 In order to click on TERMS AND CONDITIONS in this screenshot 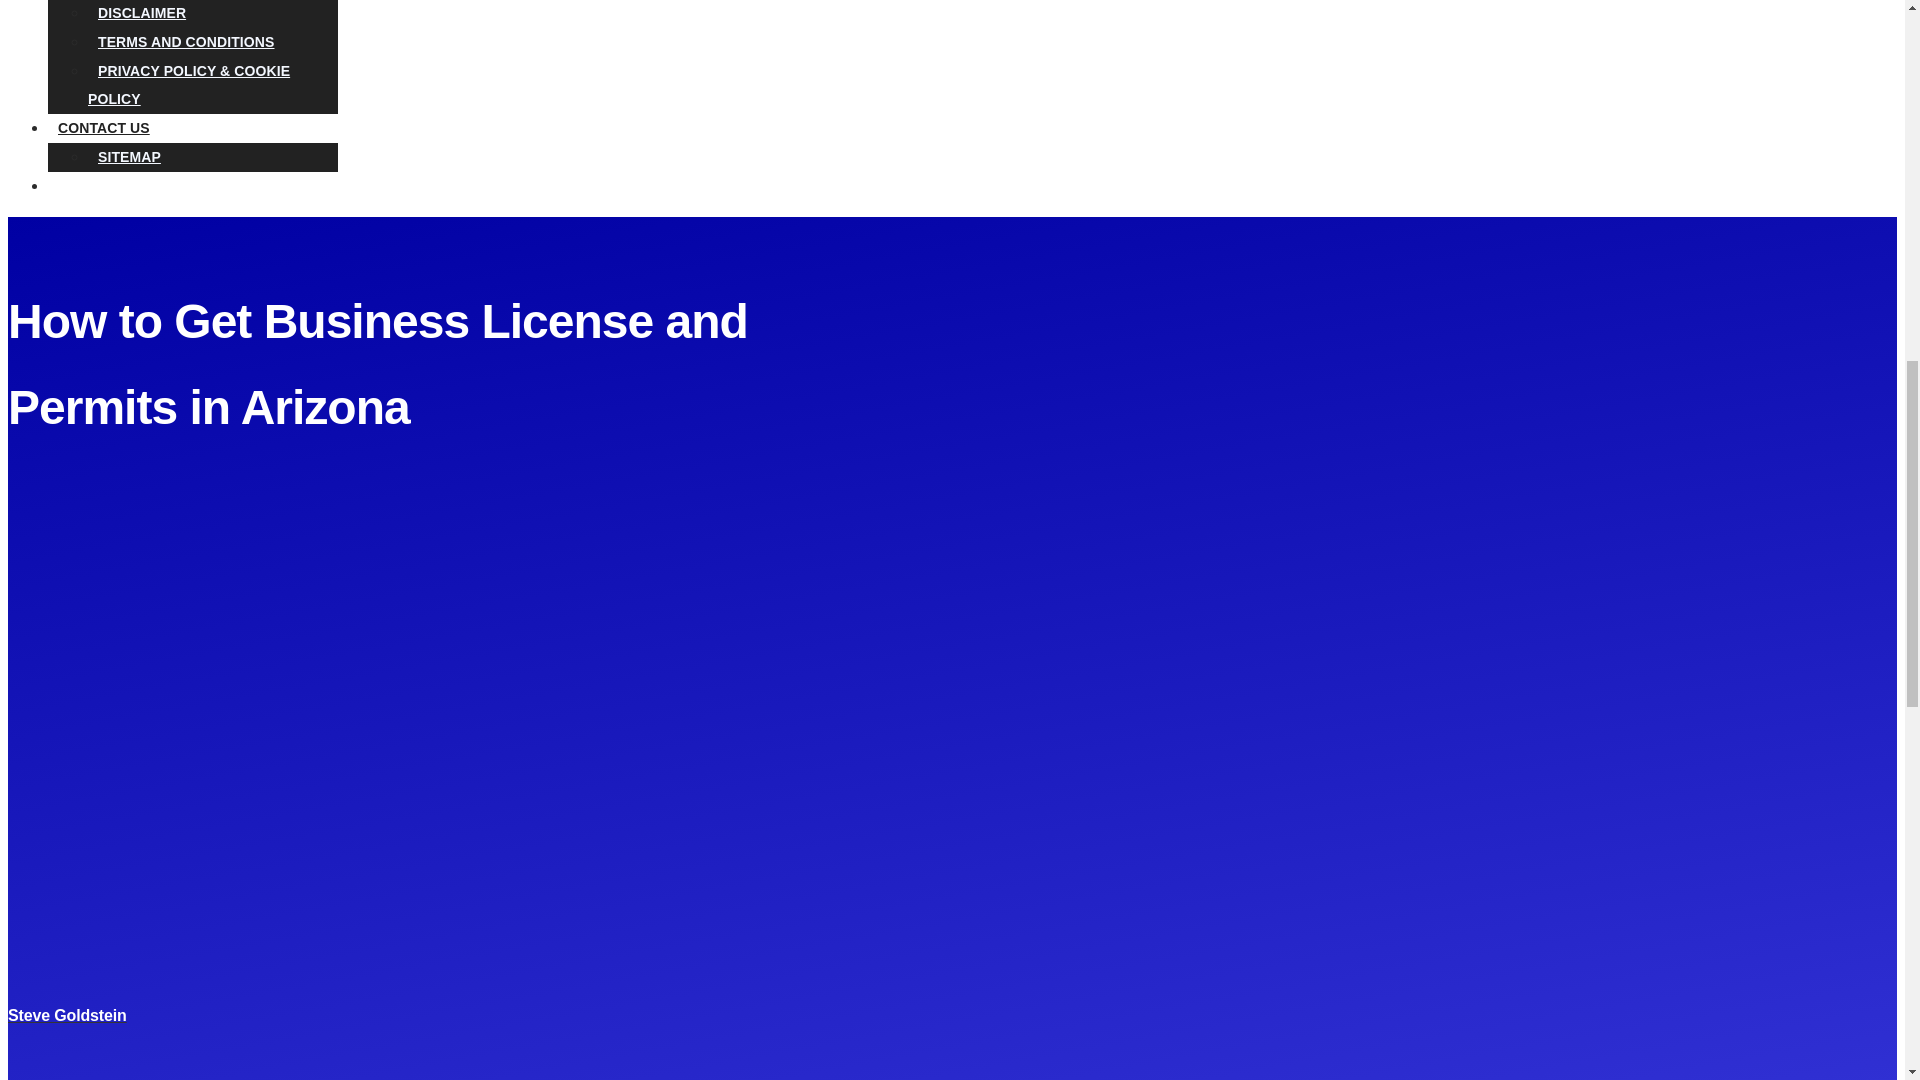, I will do `click(186, 42)`.